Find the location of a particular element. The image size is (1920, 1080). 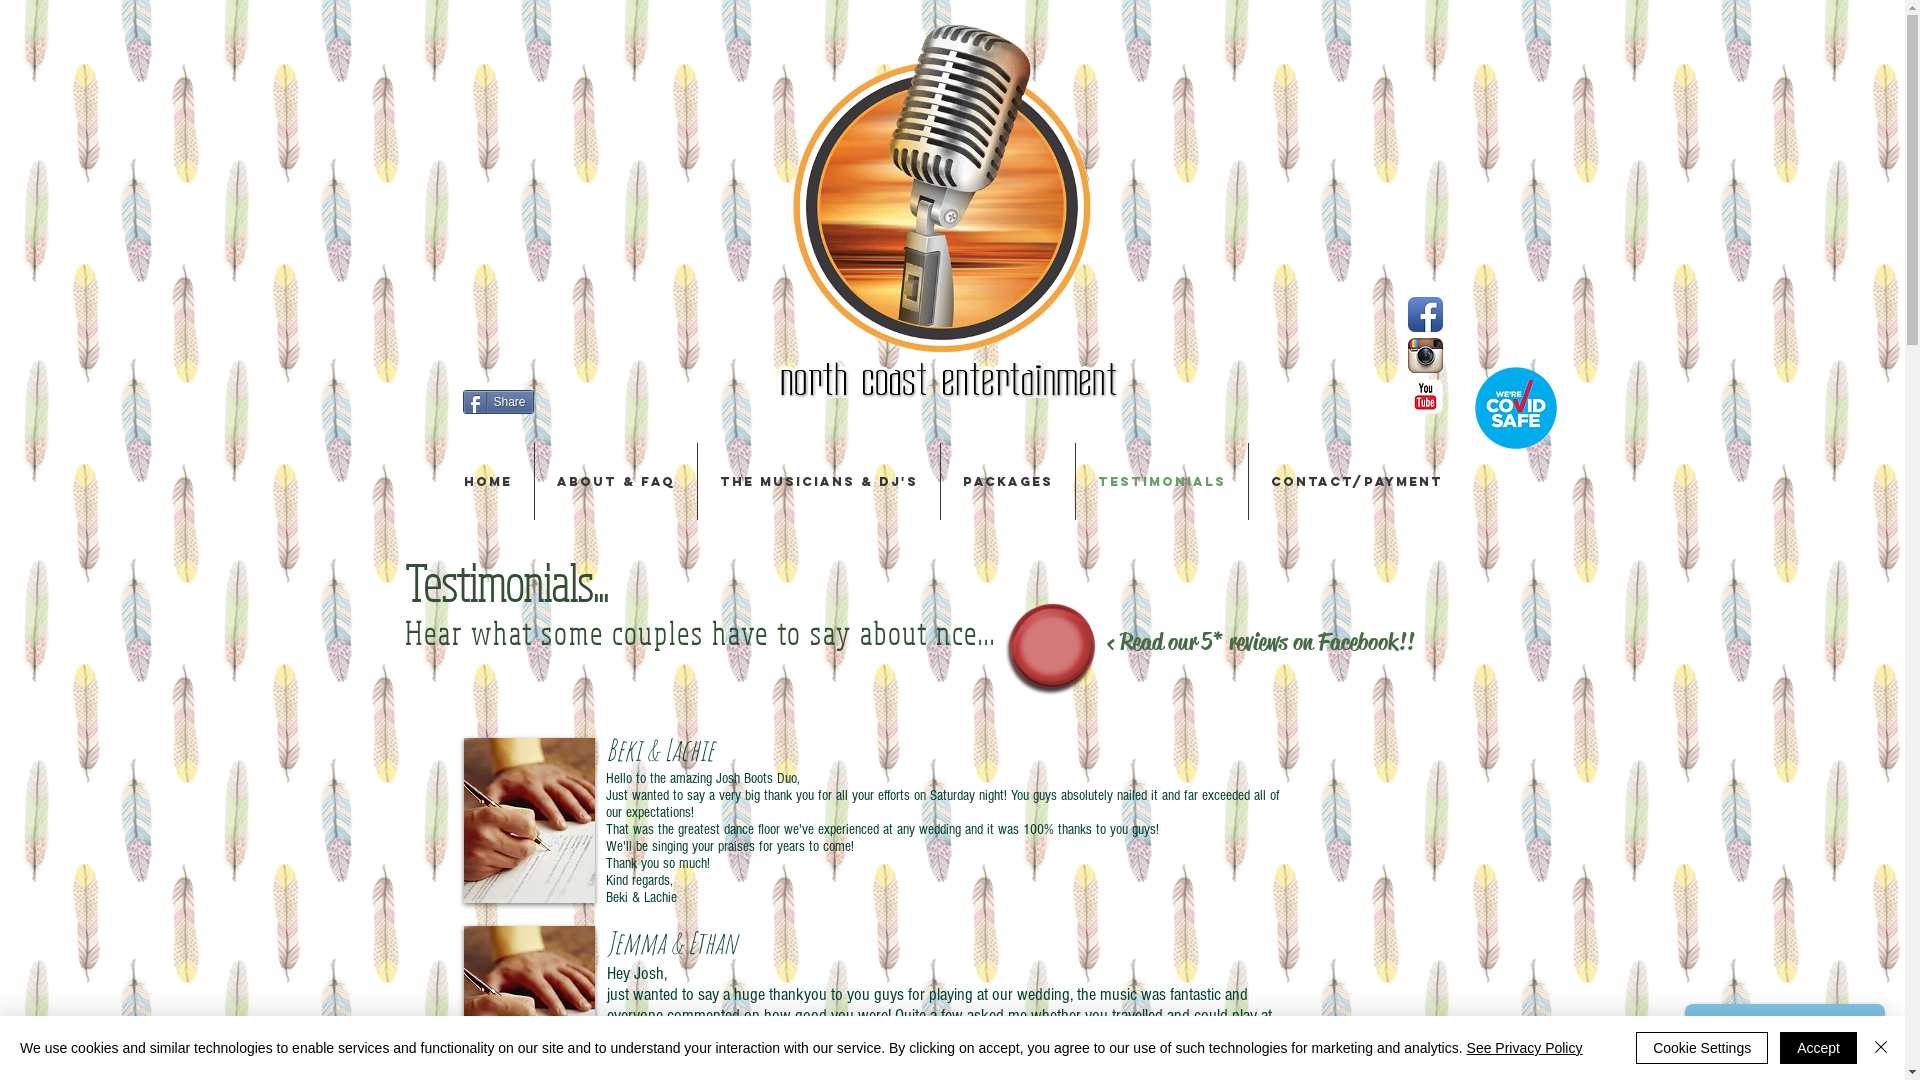

See Privacy Policy is located at coordinates (1525, 1048).